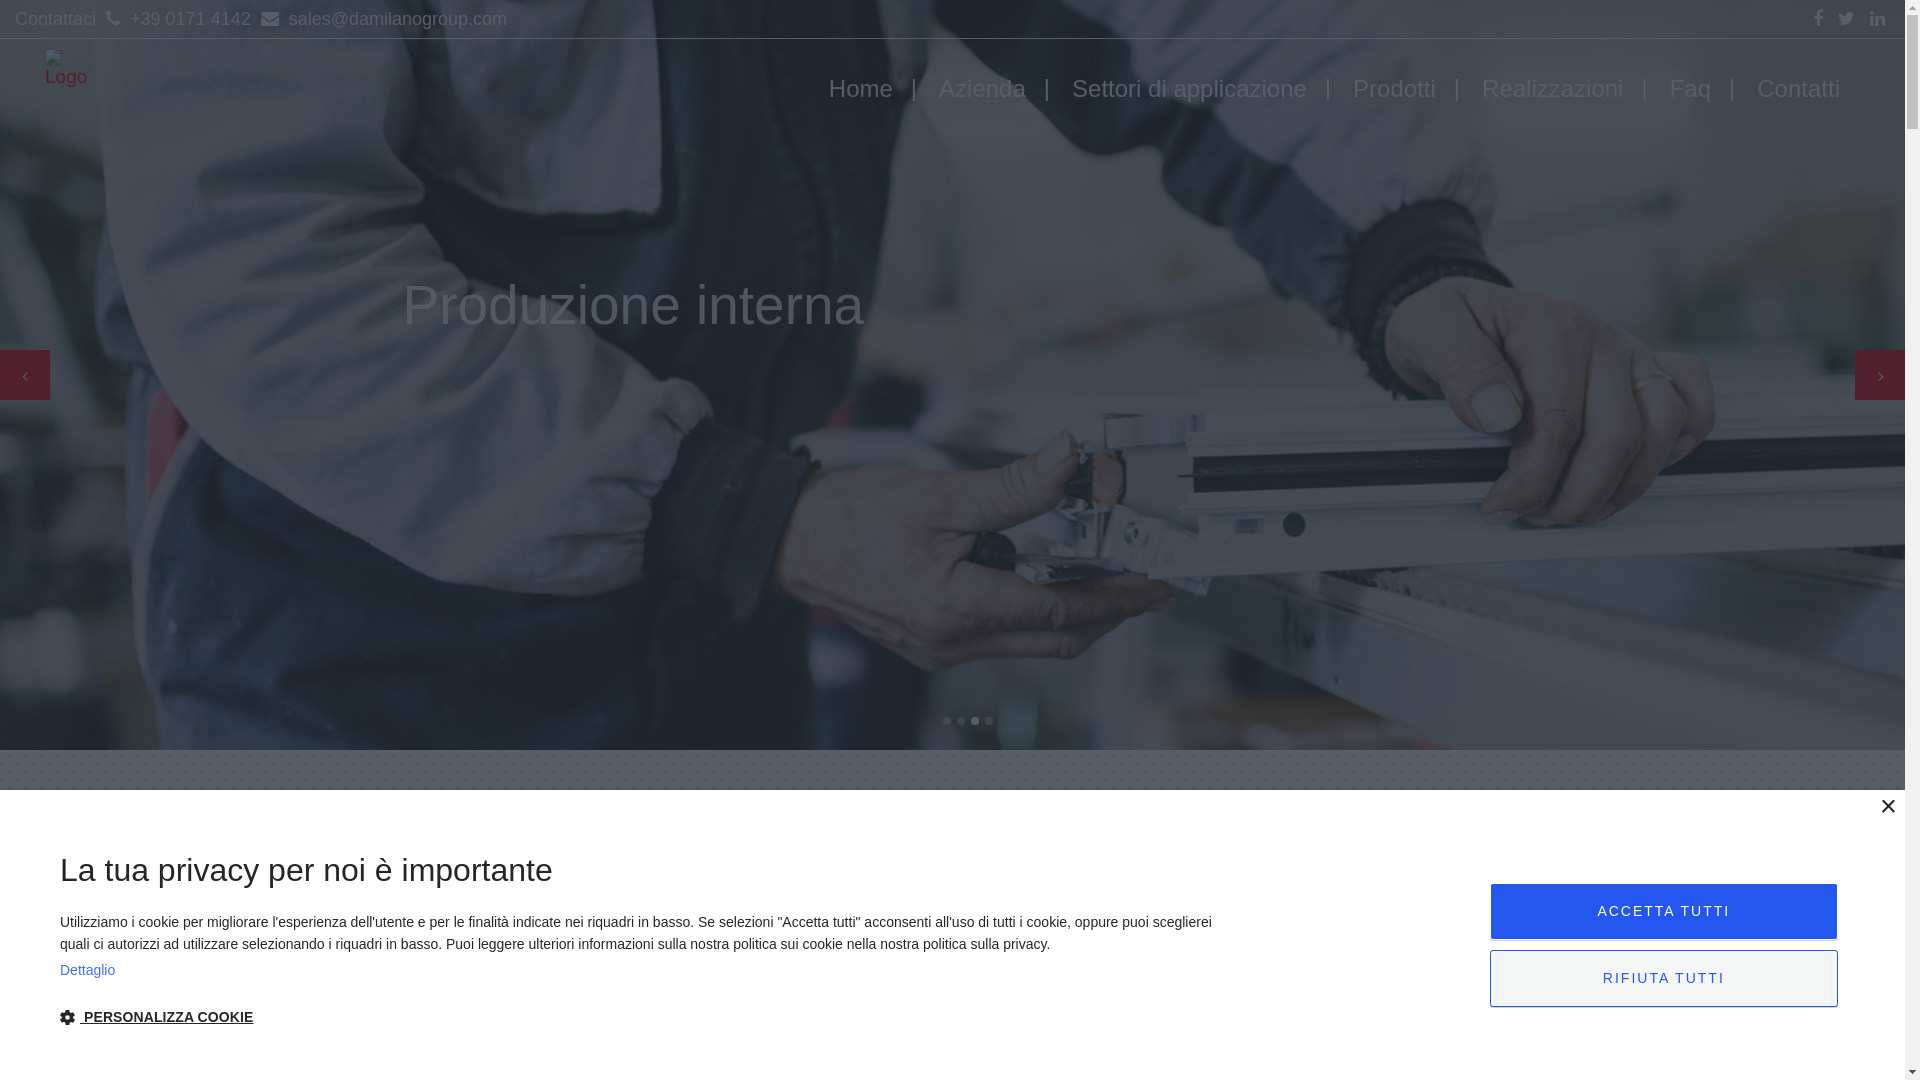 Image resolution: width=1920 pixels, height=1080 pixels. What do you see at coordinates (176, 19) in the screenshot?
I see `+39 0171 4142` at bounding box center [176, 19].